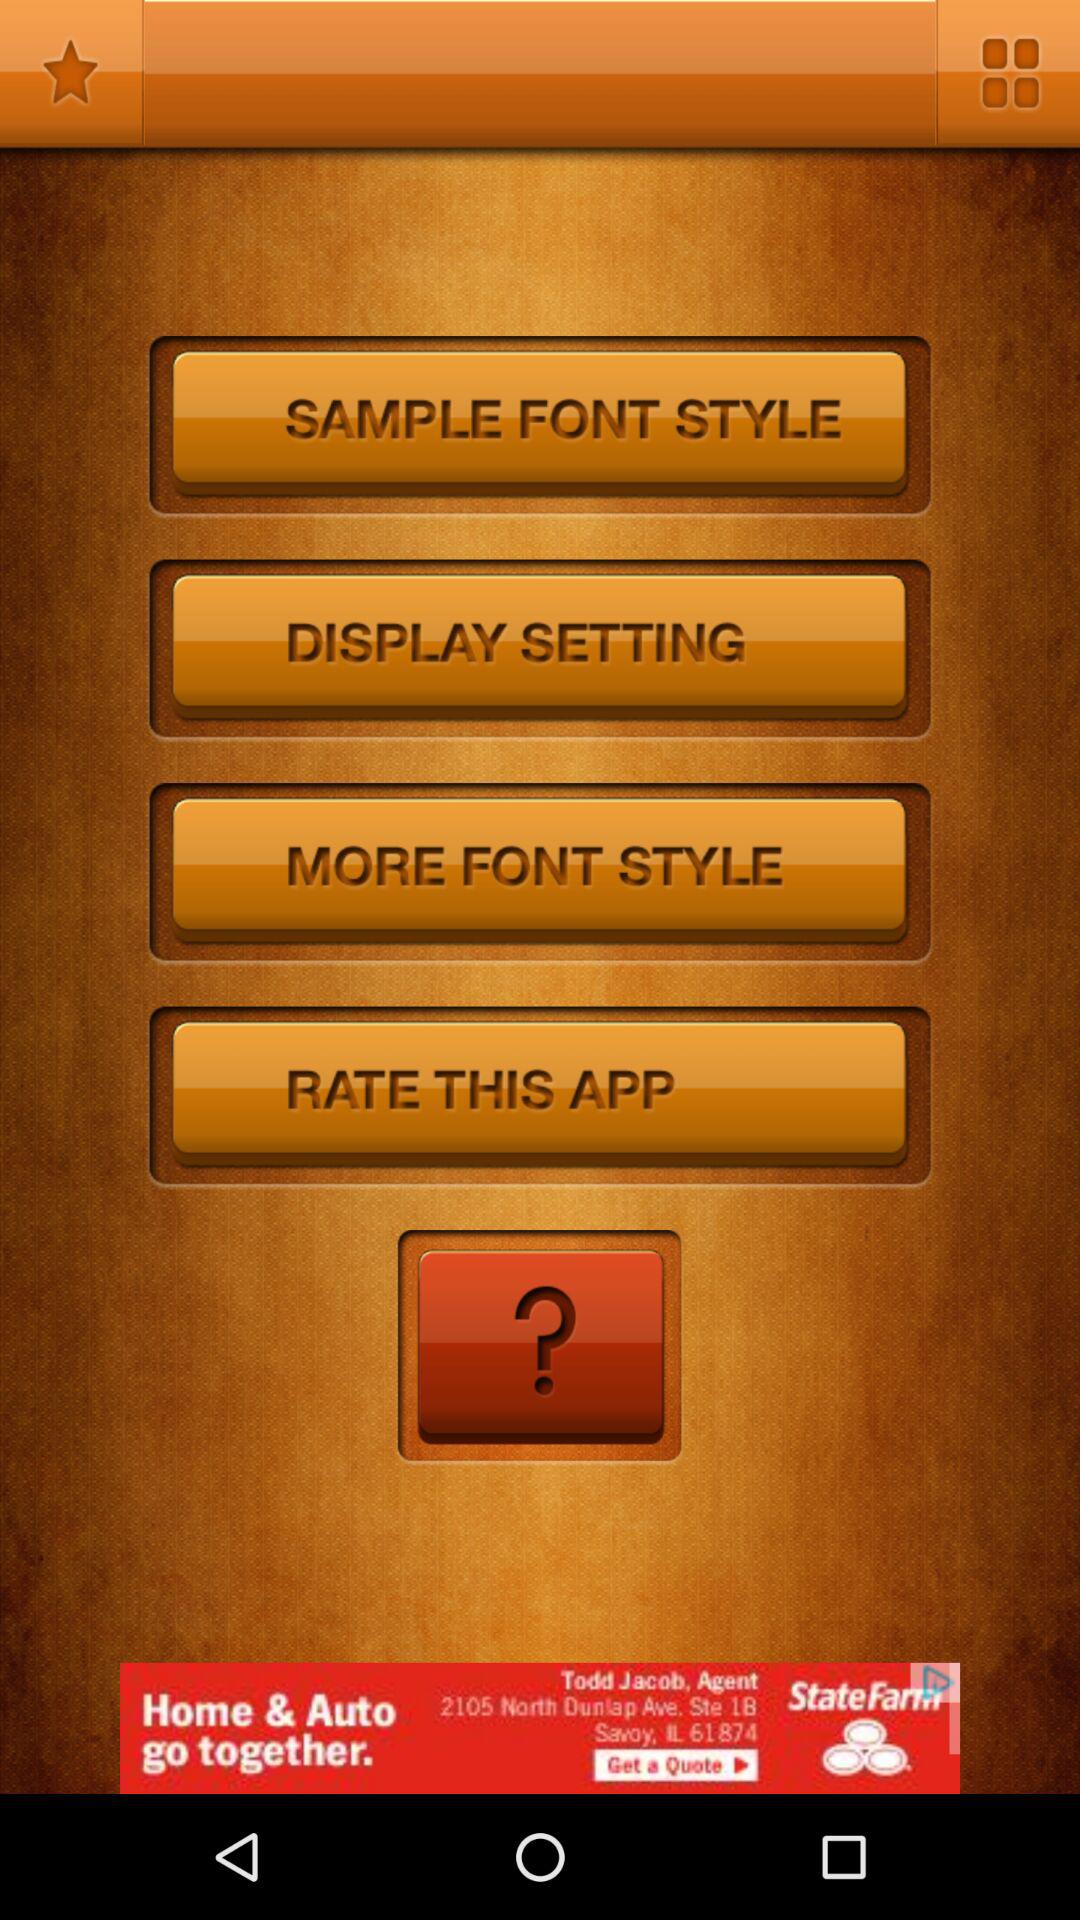 The image size is (1080, 1920). Describe the element at coordinates (540, 1348) in the screenshot. I see `shows the question option` at that location.